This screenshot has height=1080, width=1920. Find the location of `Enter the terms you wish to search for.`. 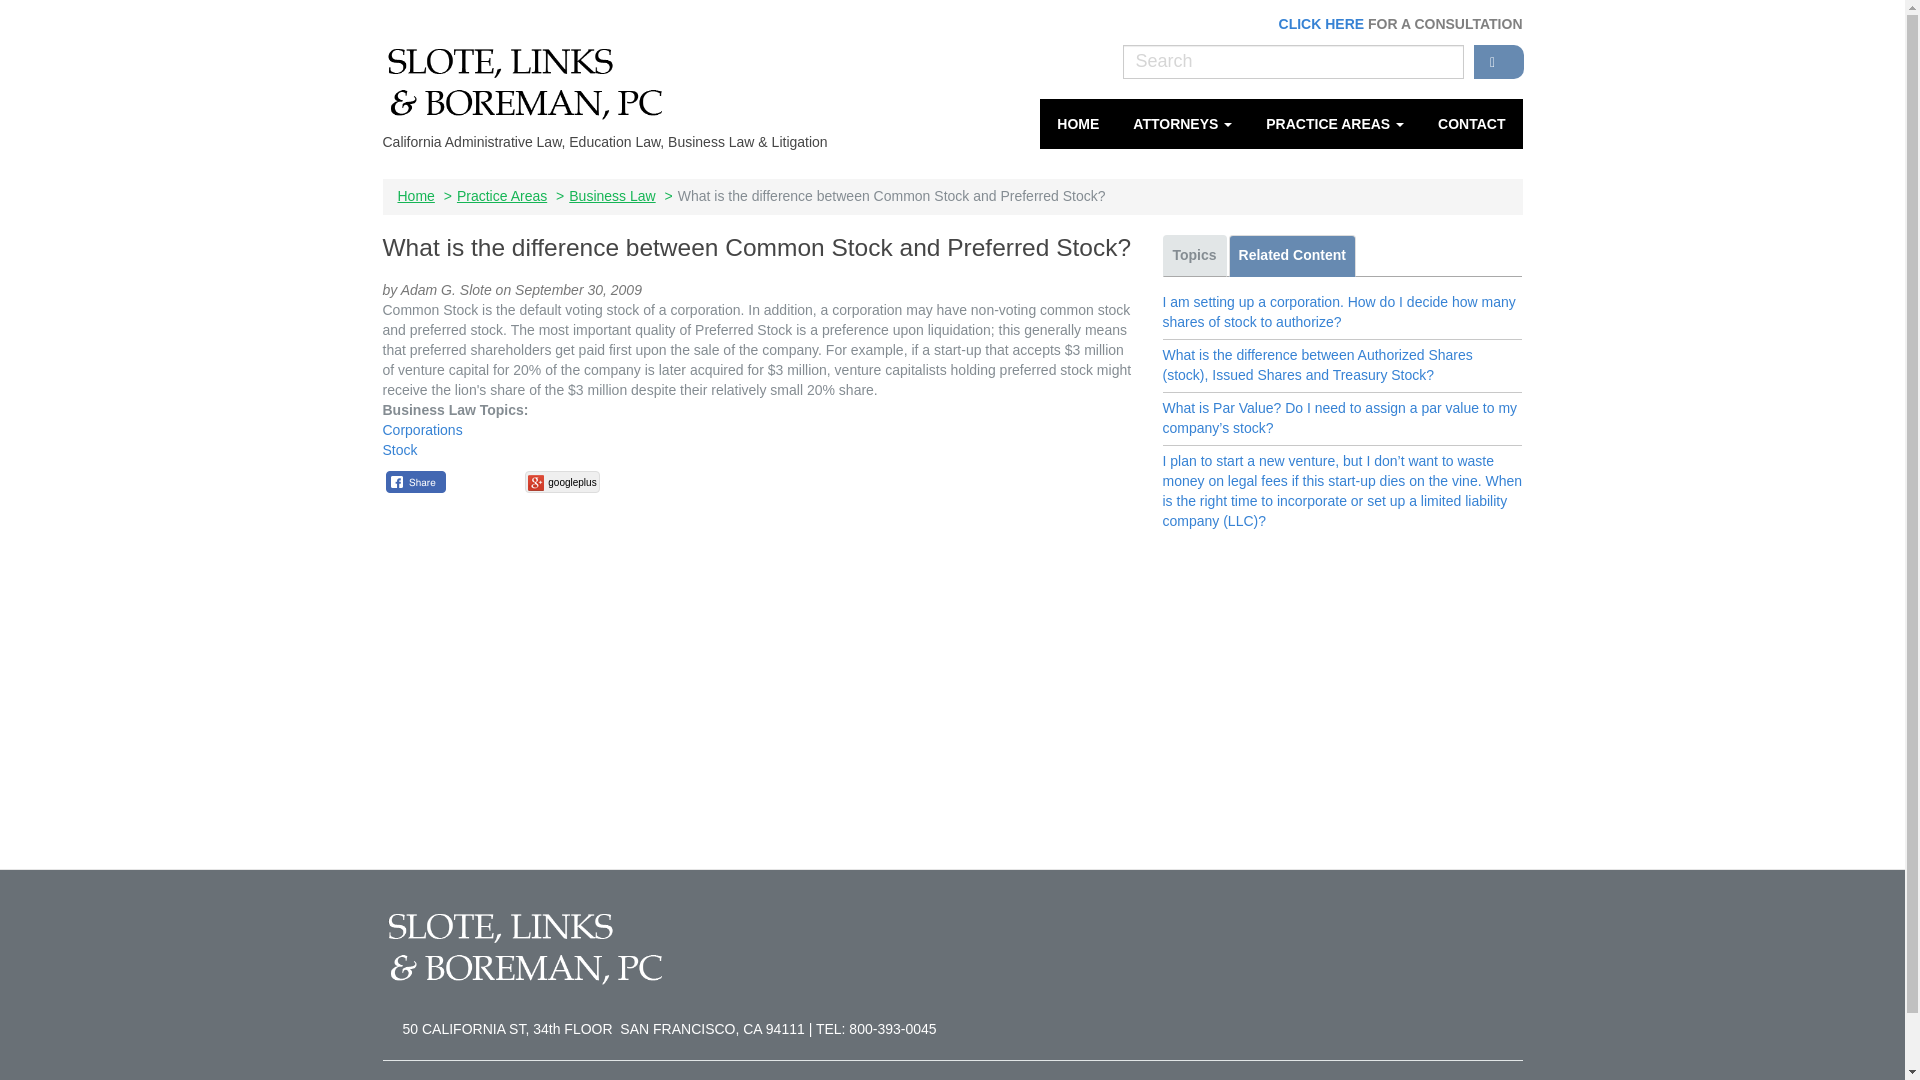

Enter the terms you wish to search for. is located at coordinates (1292, 62).